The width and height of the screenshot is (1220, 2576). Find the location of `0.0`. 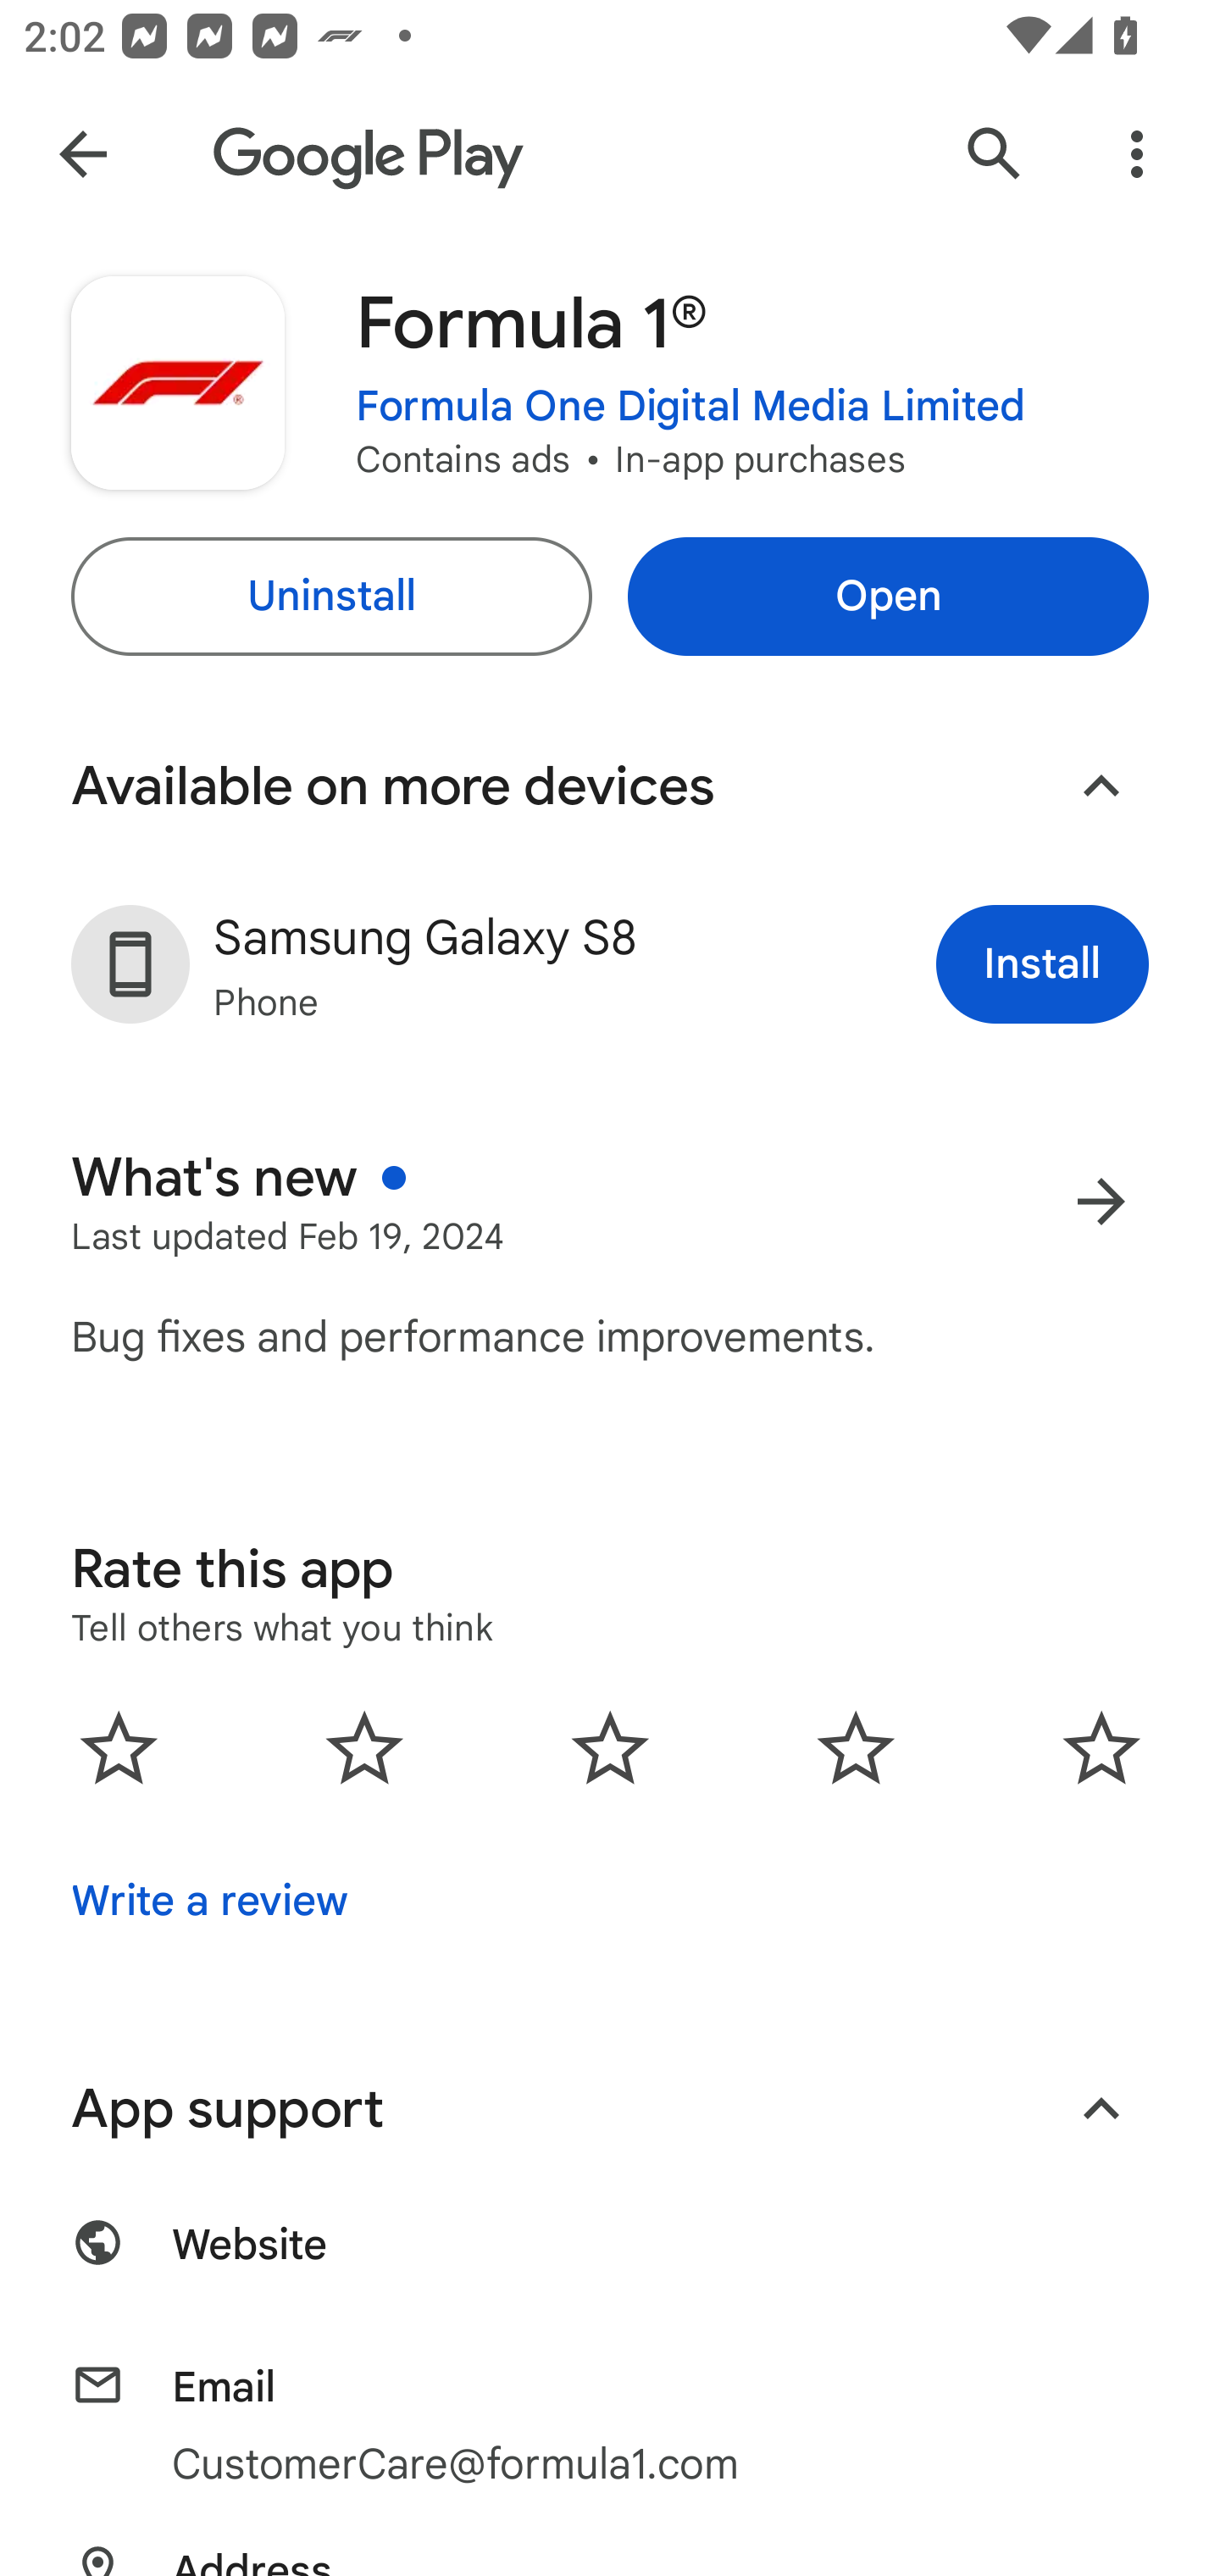

0.0 is located at coordinates (610, 1747).